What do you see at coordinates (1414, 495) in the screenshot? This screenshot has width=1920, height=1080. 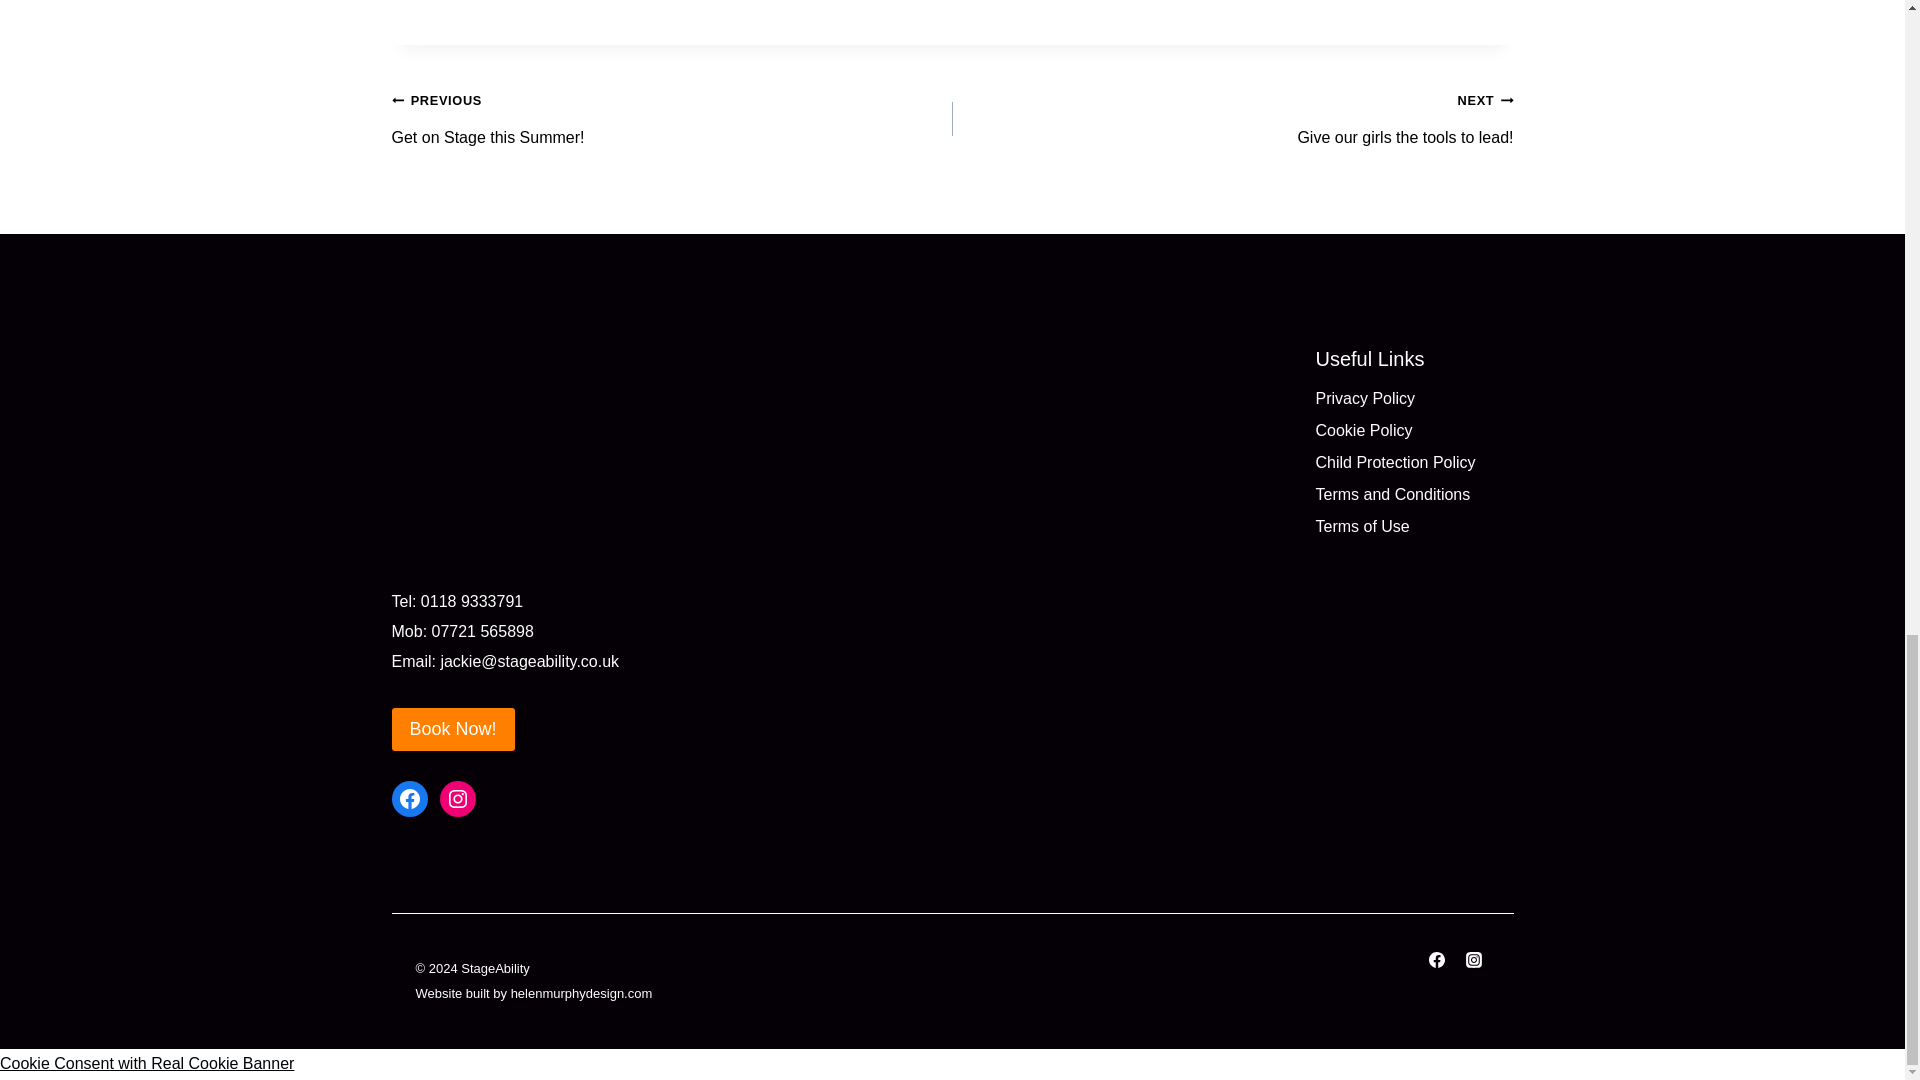 I see `helenmurphydesign.com` at bounding box center [1414, 495].